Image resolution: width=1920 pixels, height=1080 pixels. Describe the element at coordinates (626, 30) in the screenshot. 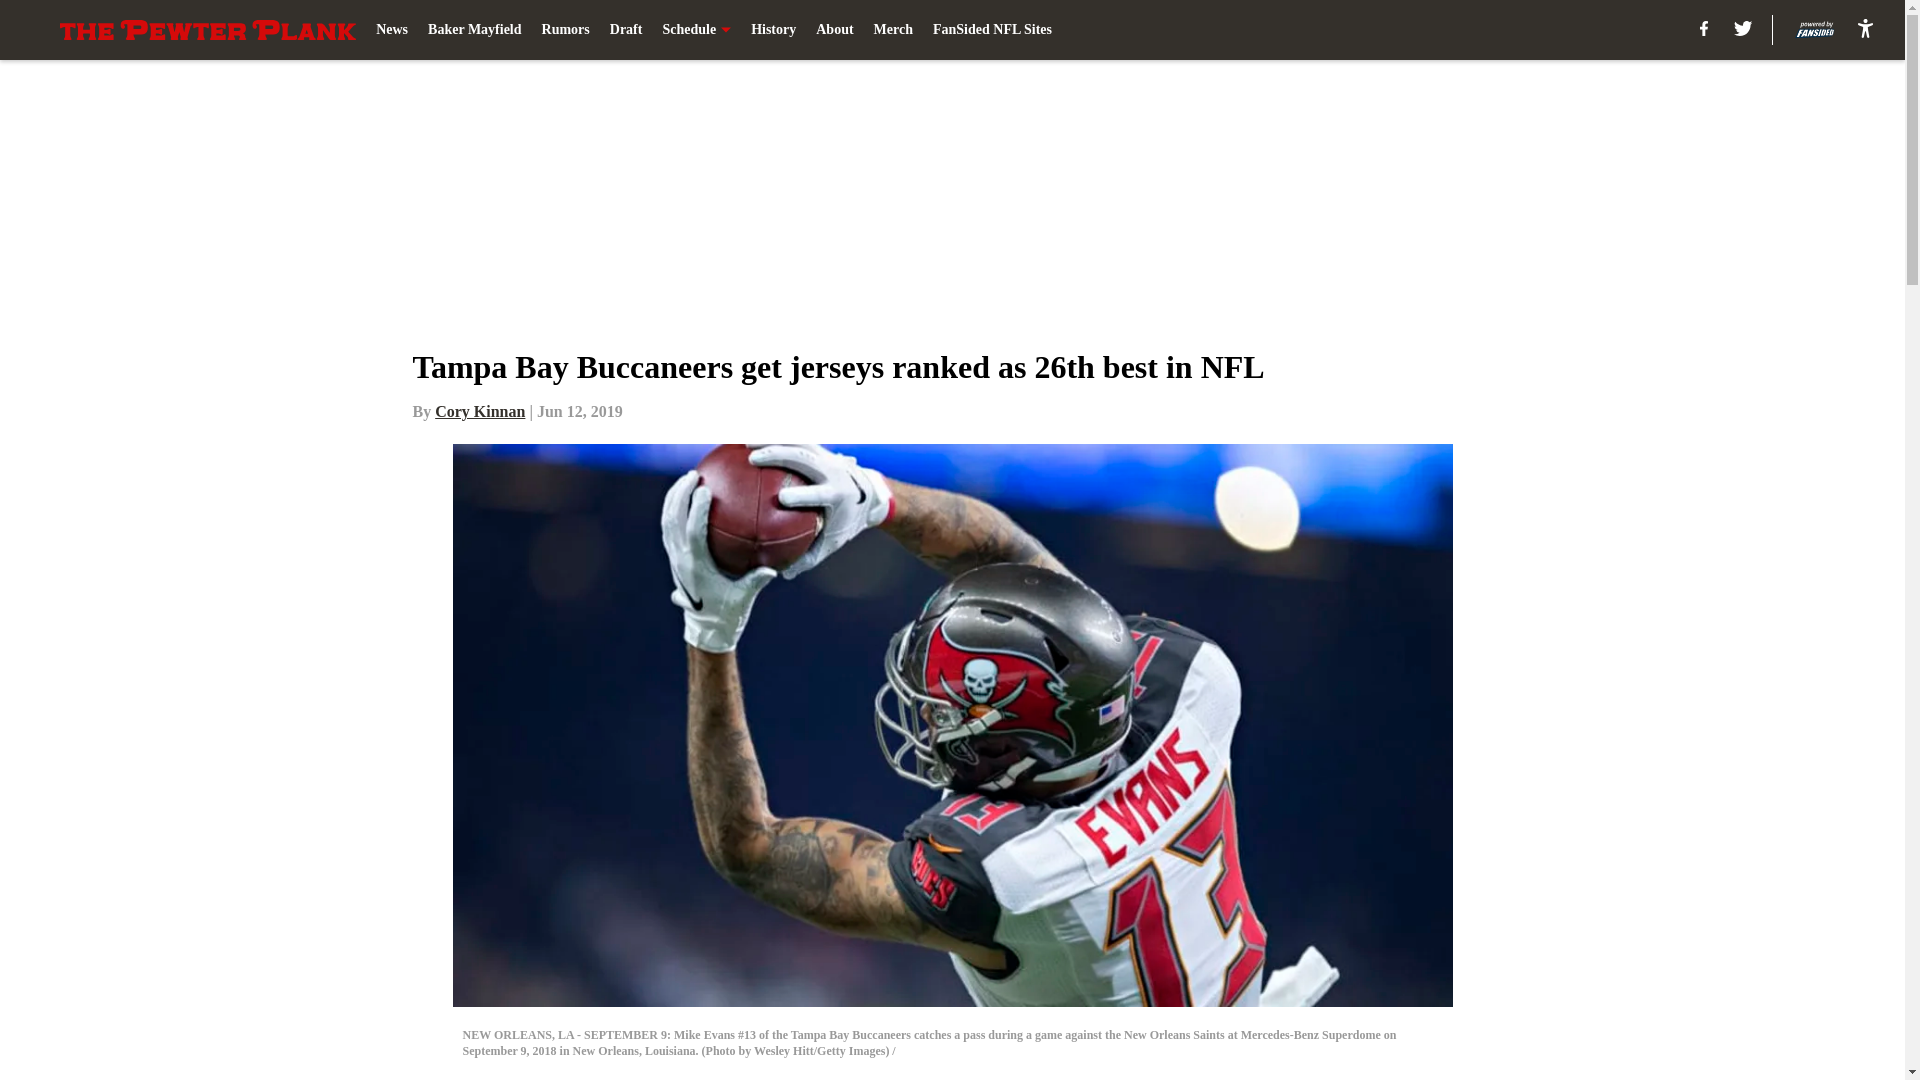

I see `Draft` at that location.